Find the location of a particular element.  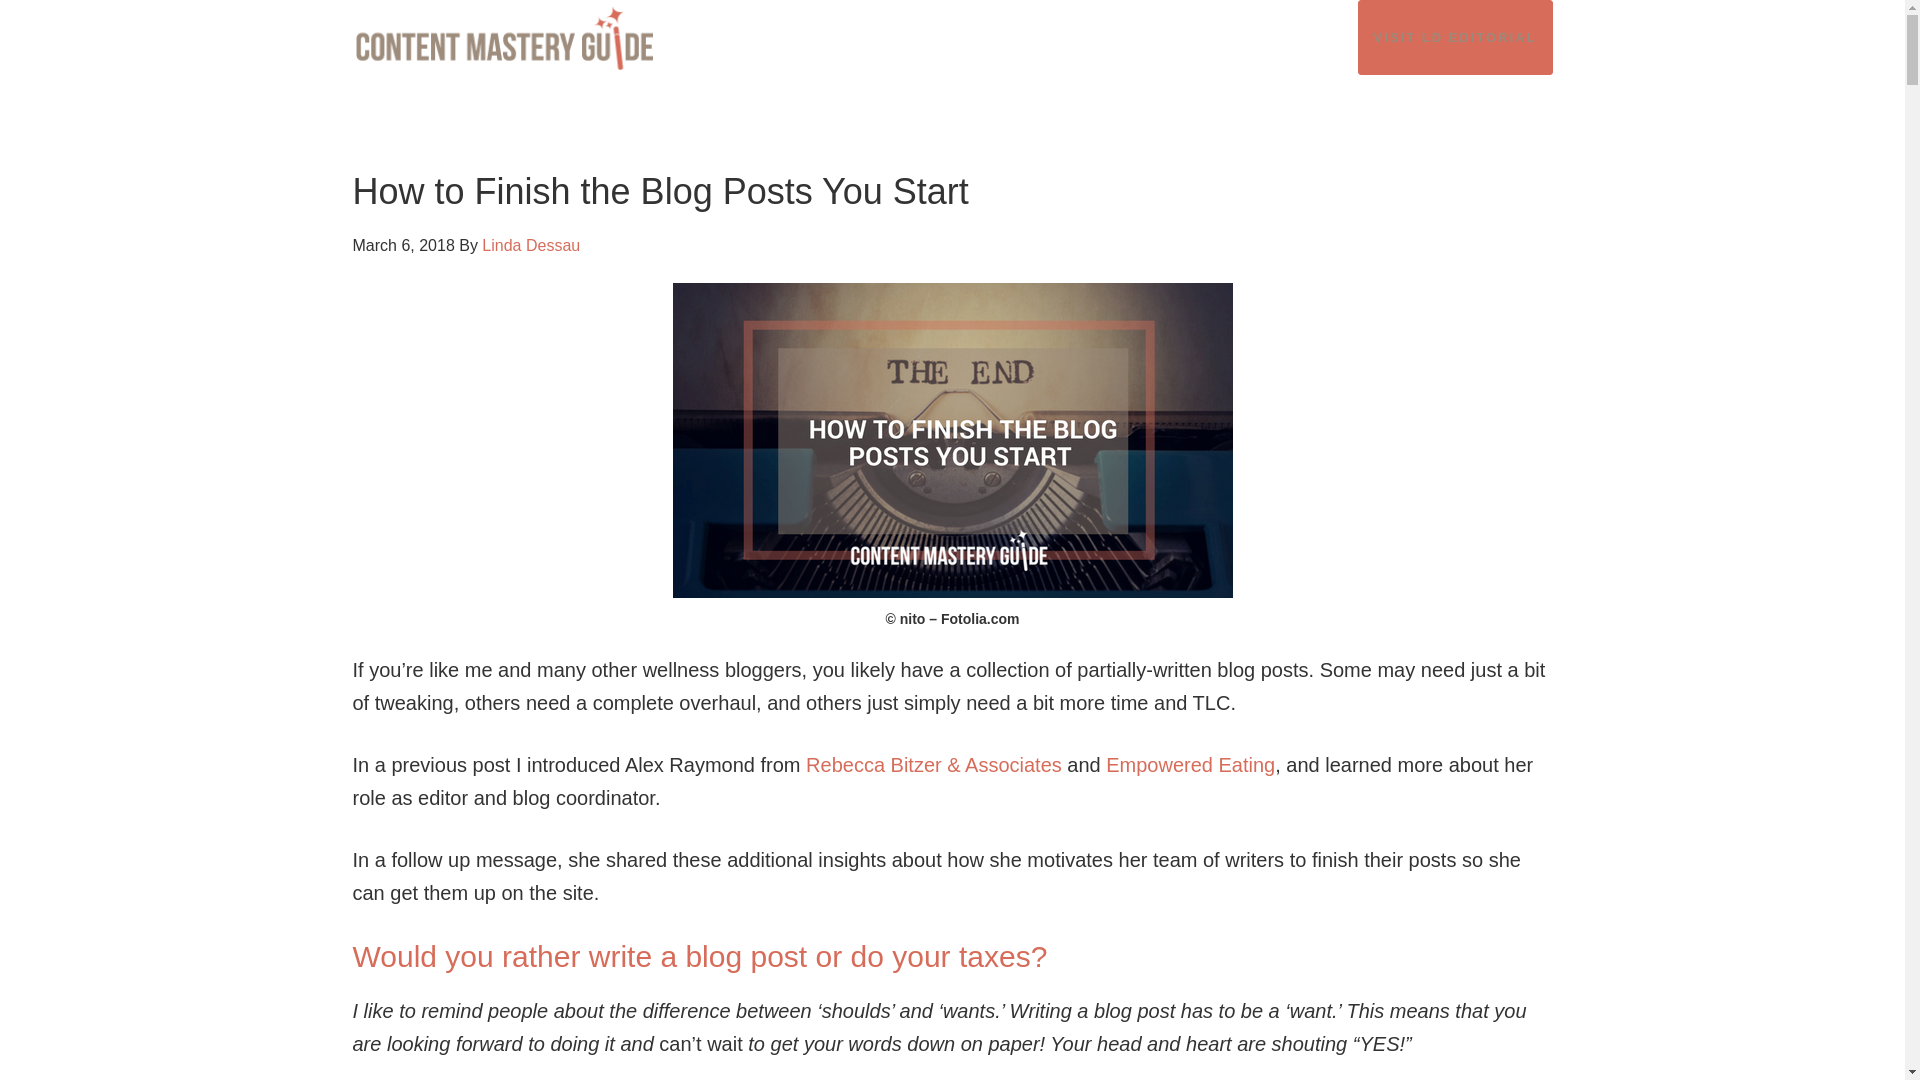

How to Finish the Blog Posts You Start is located at coordinates (659, 190).